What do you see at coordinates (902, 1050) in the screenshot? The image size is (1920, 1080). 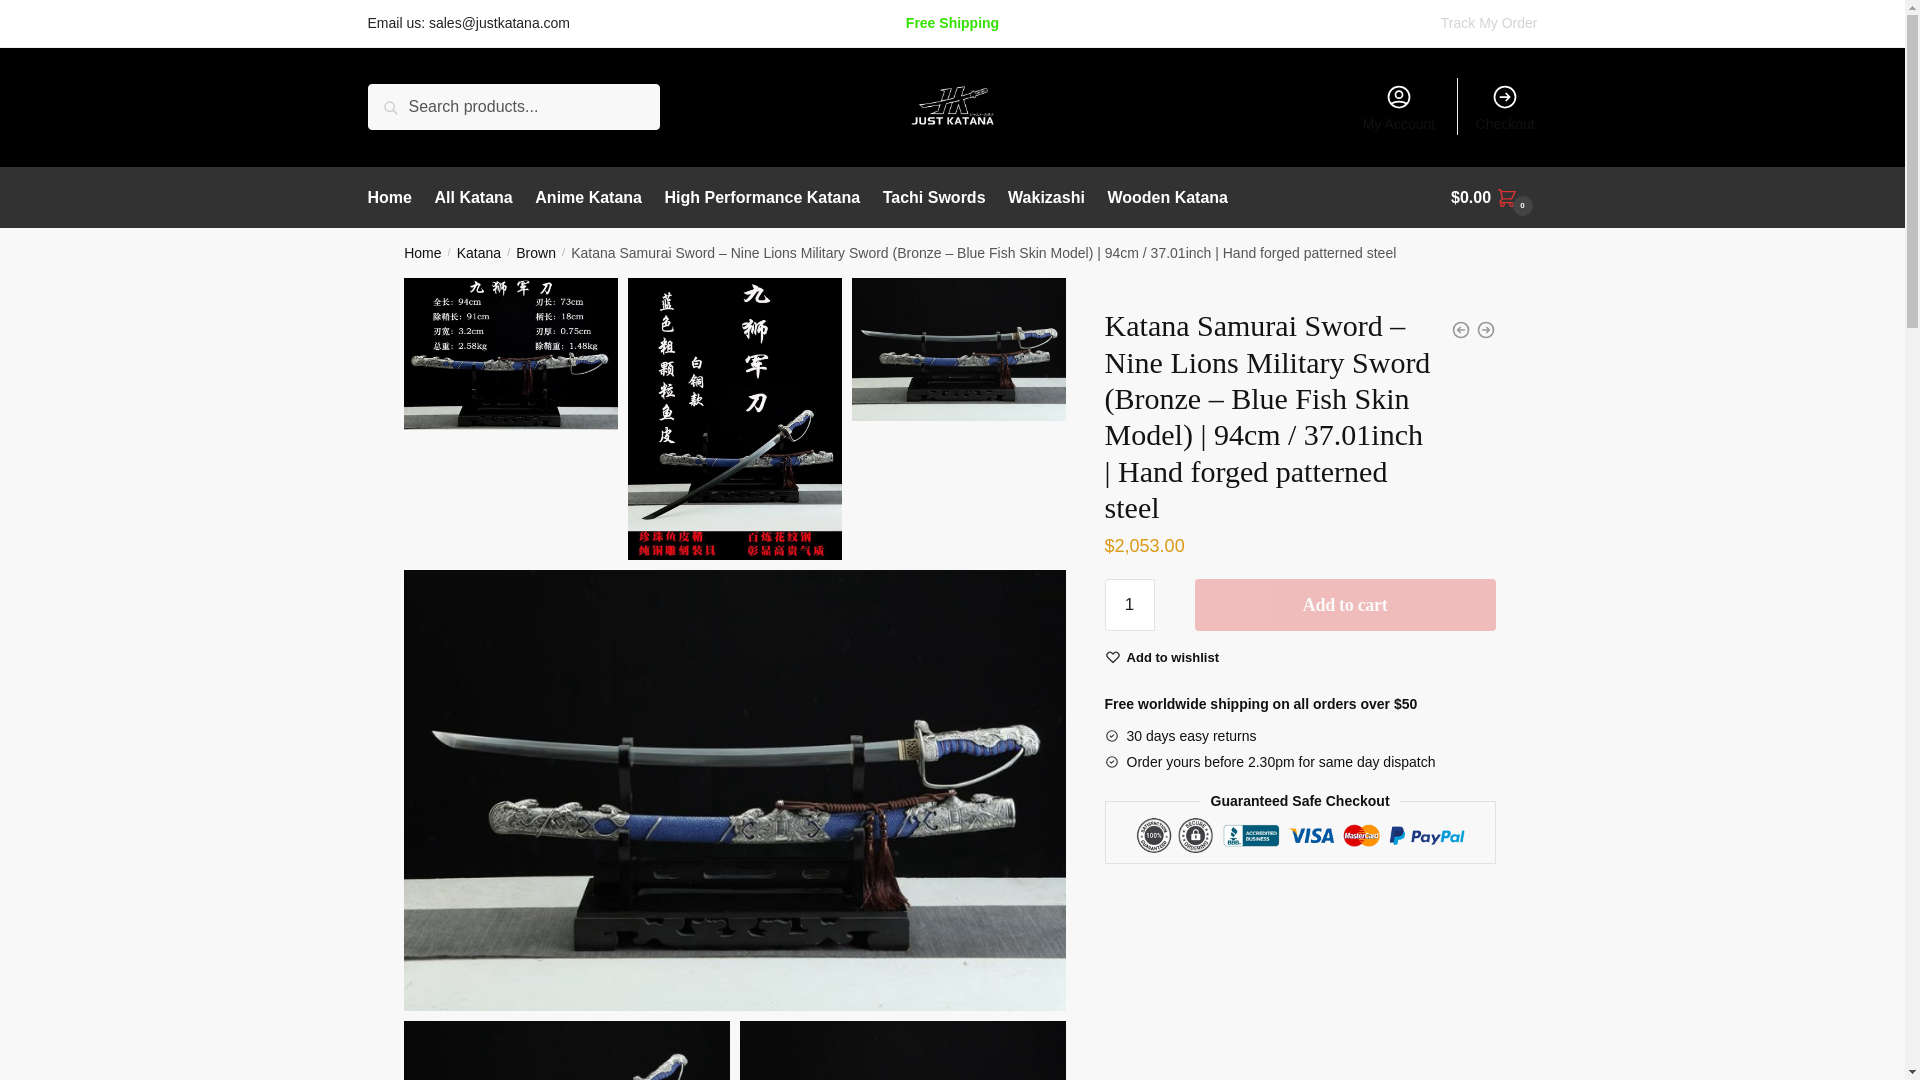 I see `click to zoom-in` at bounding box center [902, 1050].